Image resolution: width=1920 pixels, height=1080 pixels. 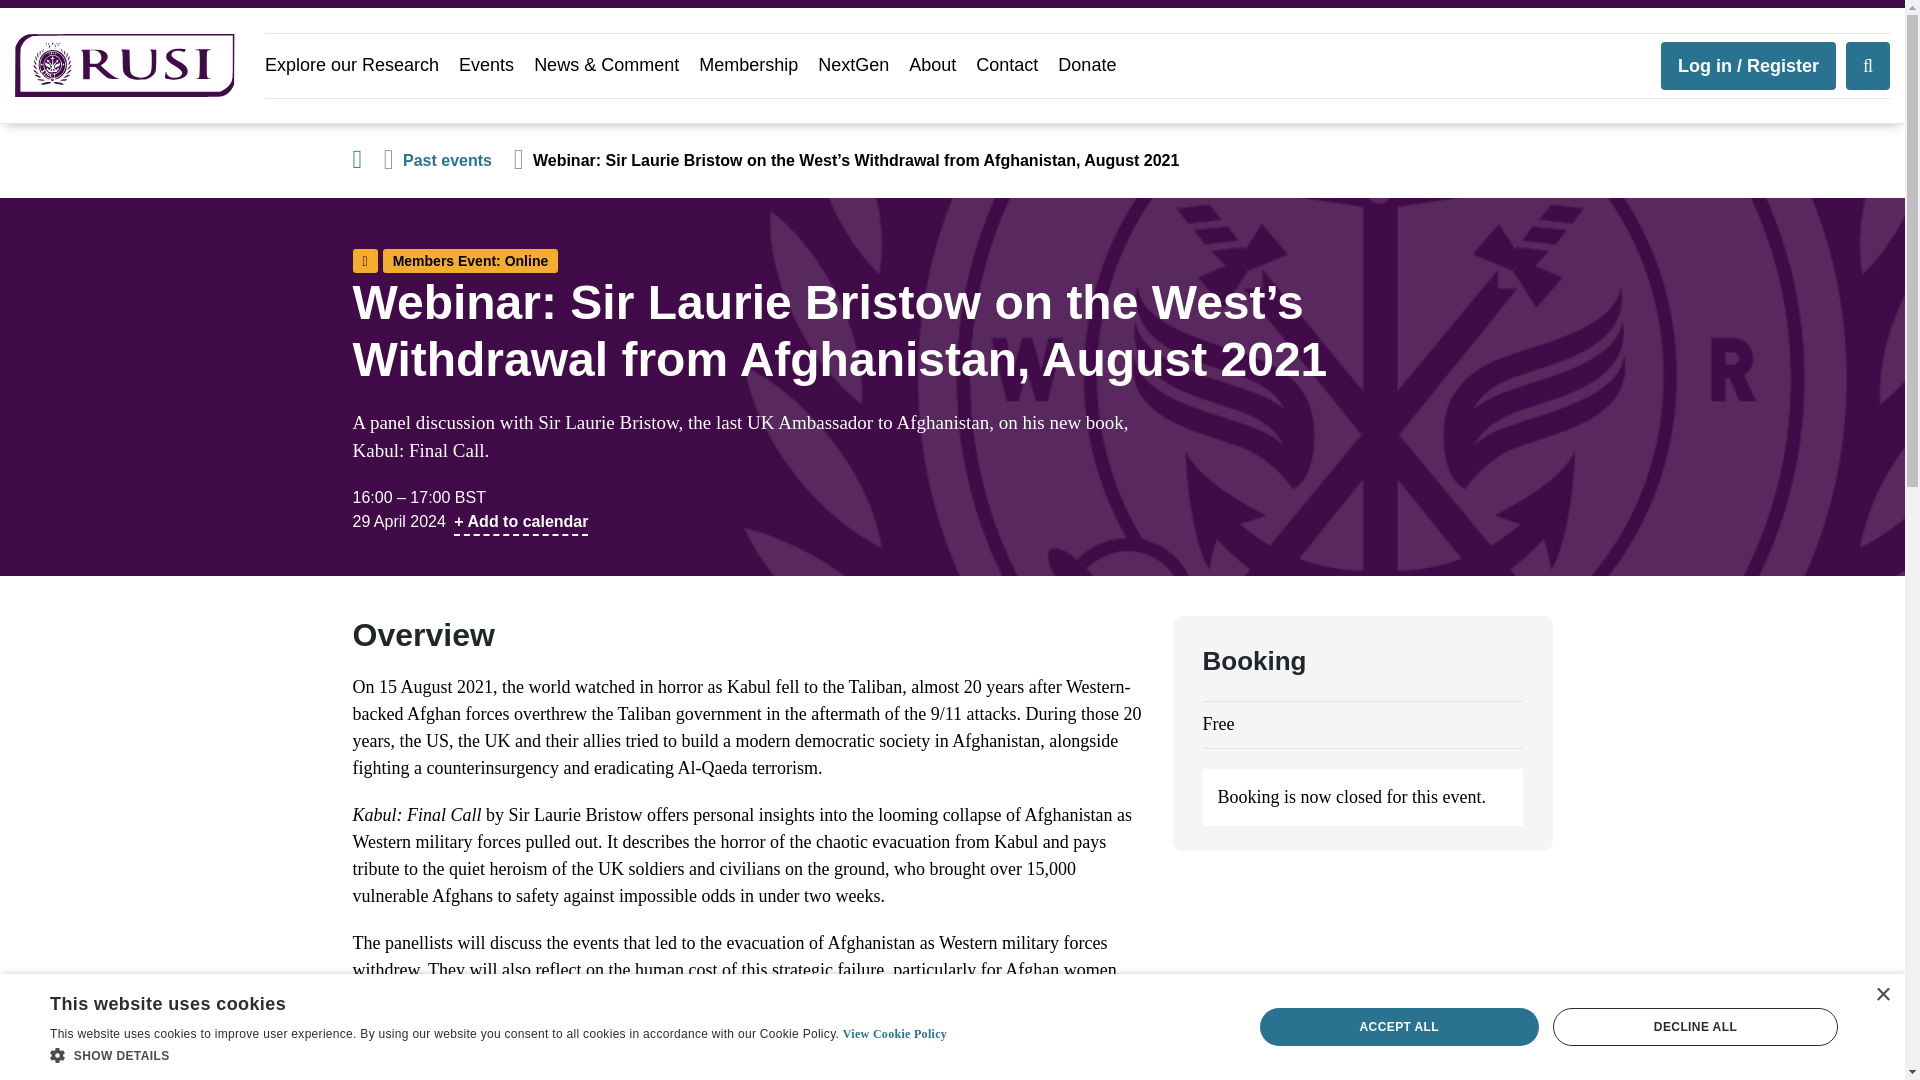 What do you see at coordinates (1006, 66) in the screenshot?
I see `Contact` at bounding box center [1006, 66].